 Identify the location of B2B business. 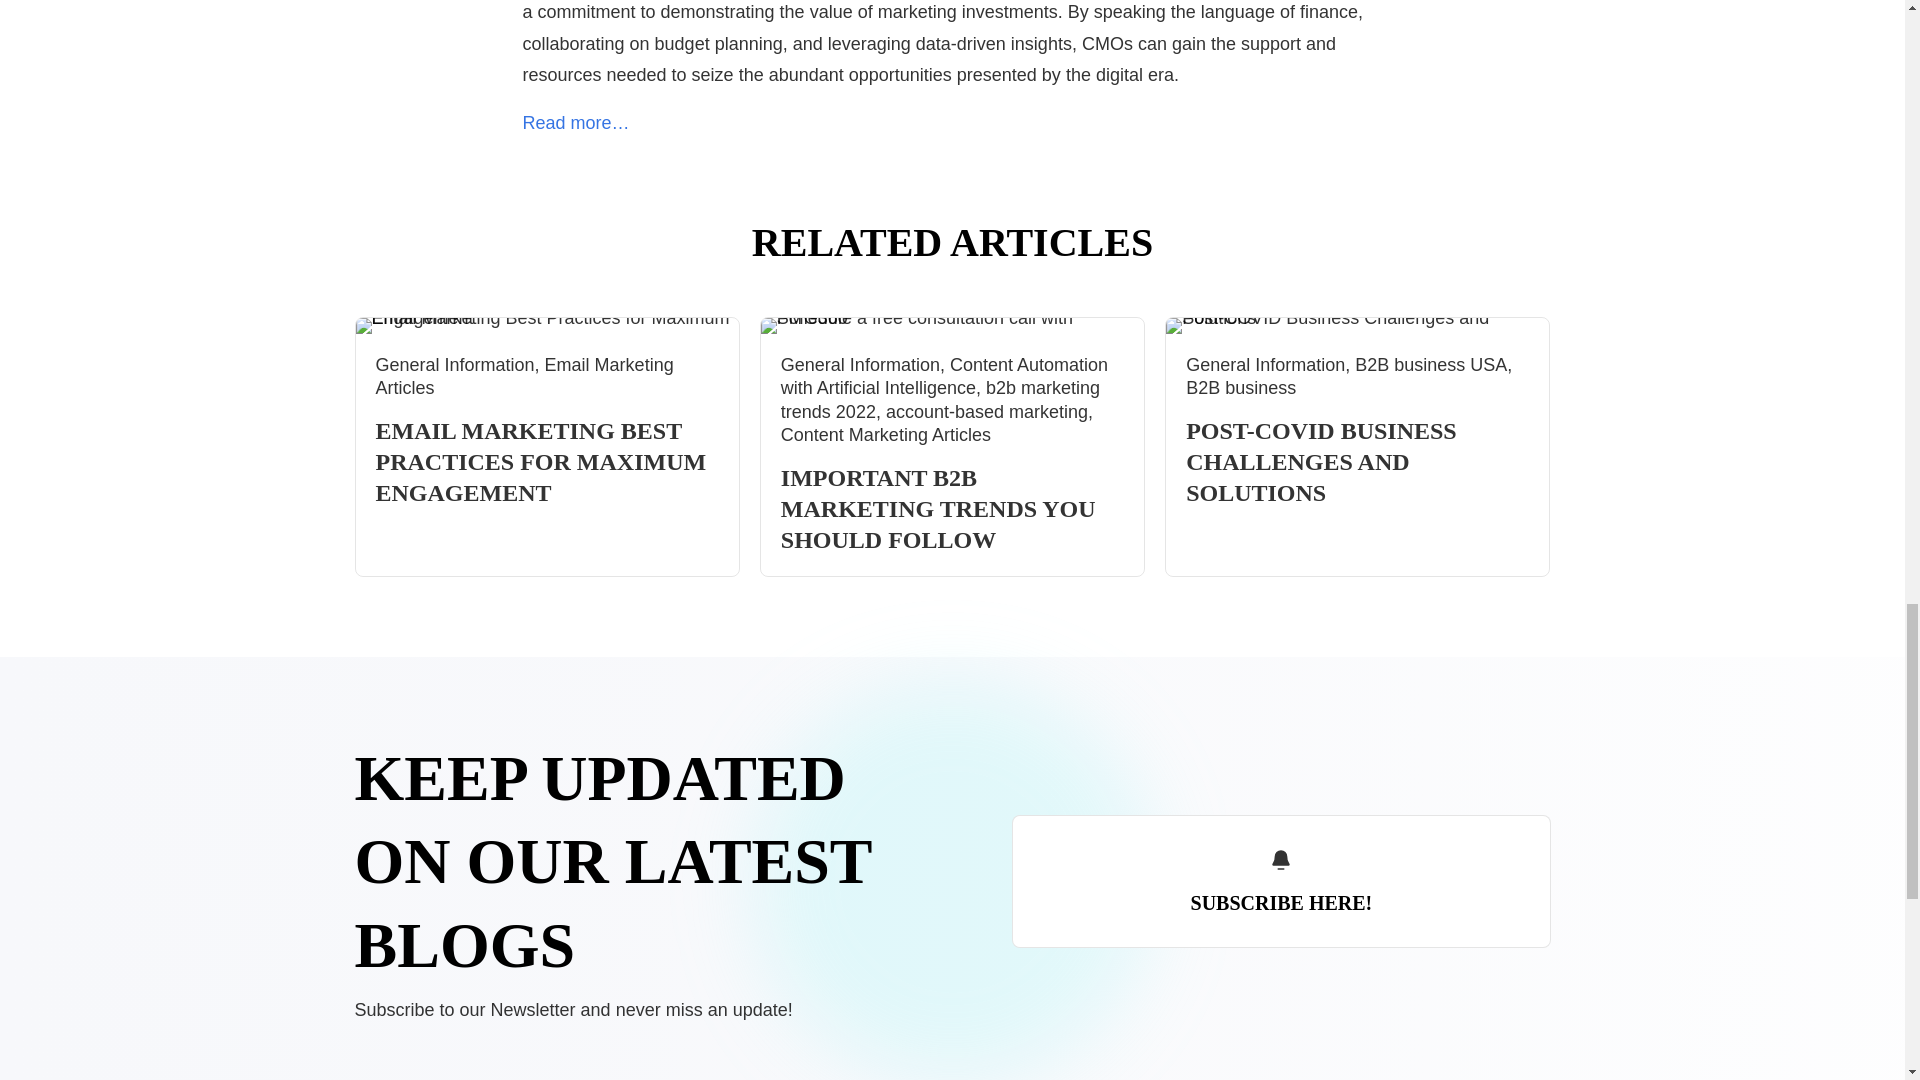
(1241, 388).